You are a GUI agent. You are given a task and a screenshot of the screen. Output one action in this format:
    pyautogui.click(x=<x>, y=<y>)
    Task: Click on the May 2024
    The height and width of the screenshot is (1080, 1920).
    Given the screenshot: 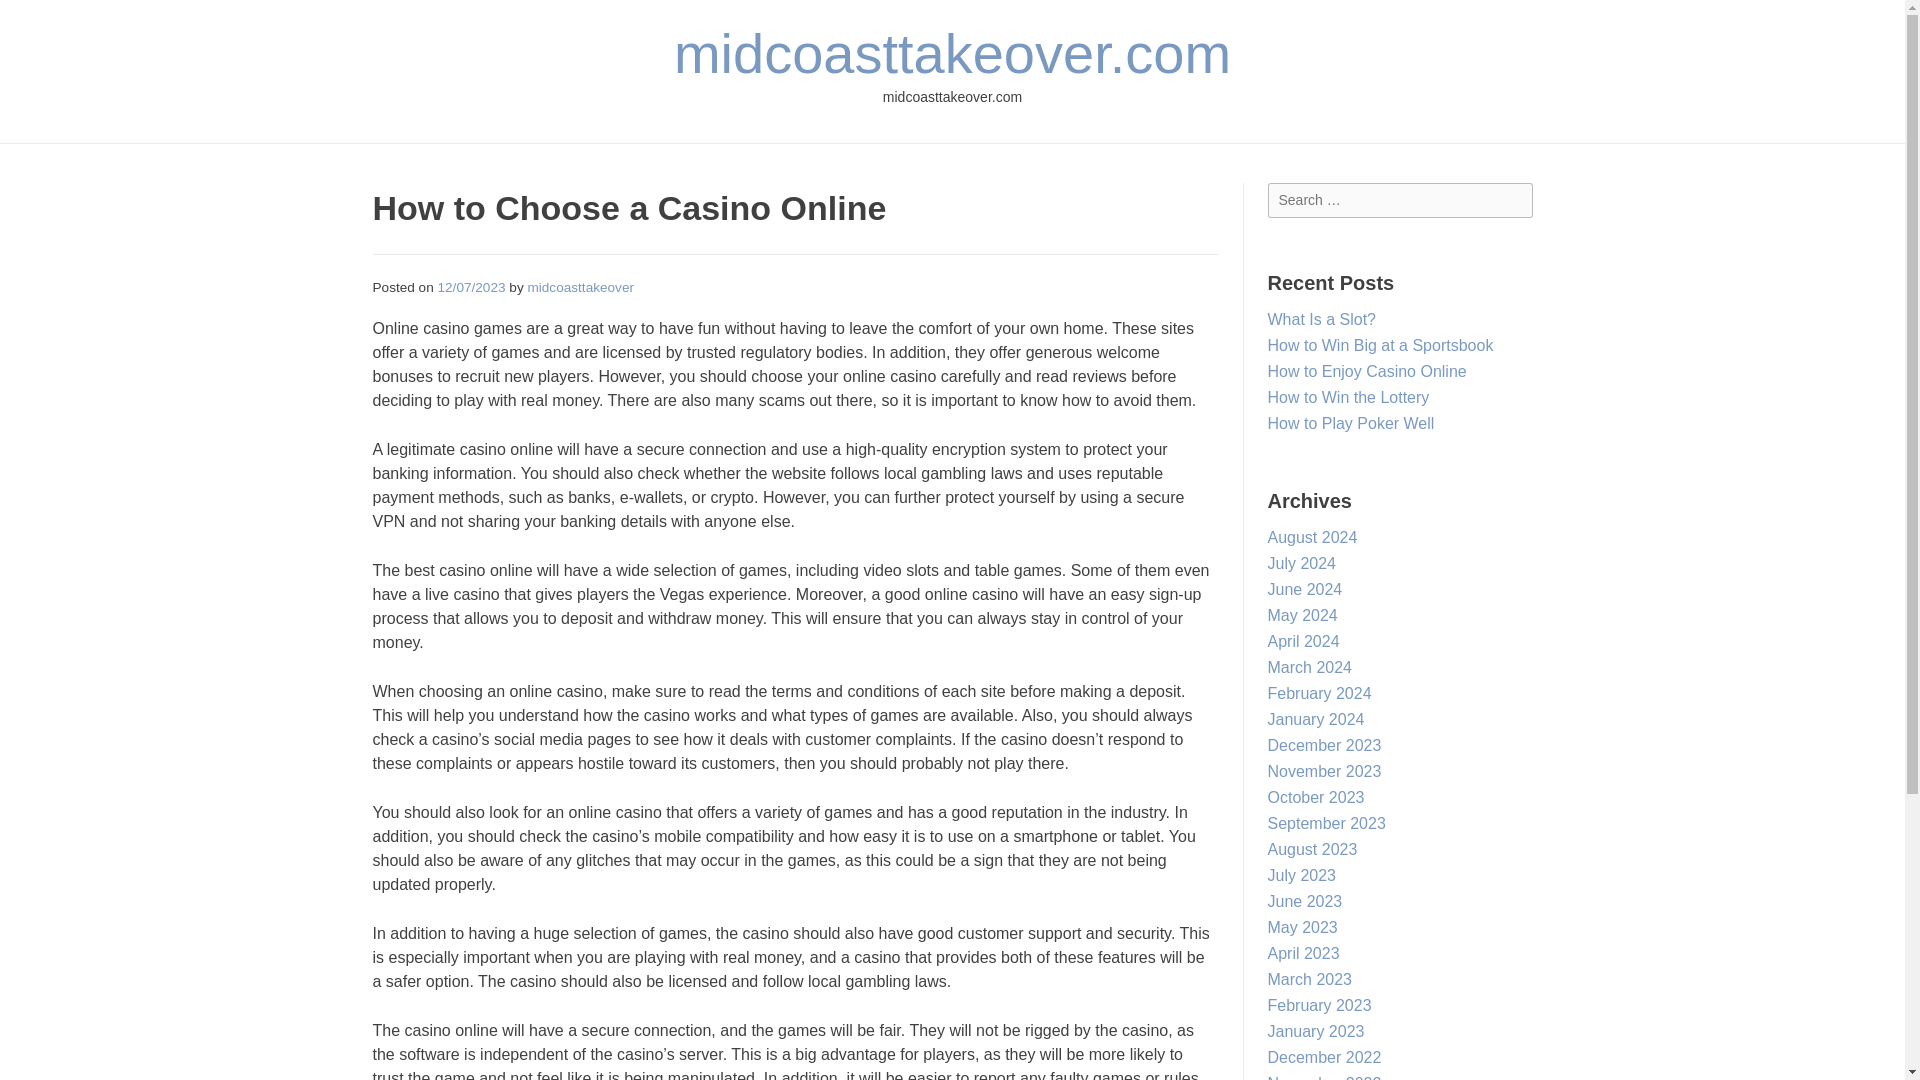 What is the action you would take?
    pyautogui.click(x=1302, y=615)
    